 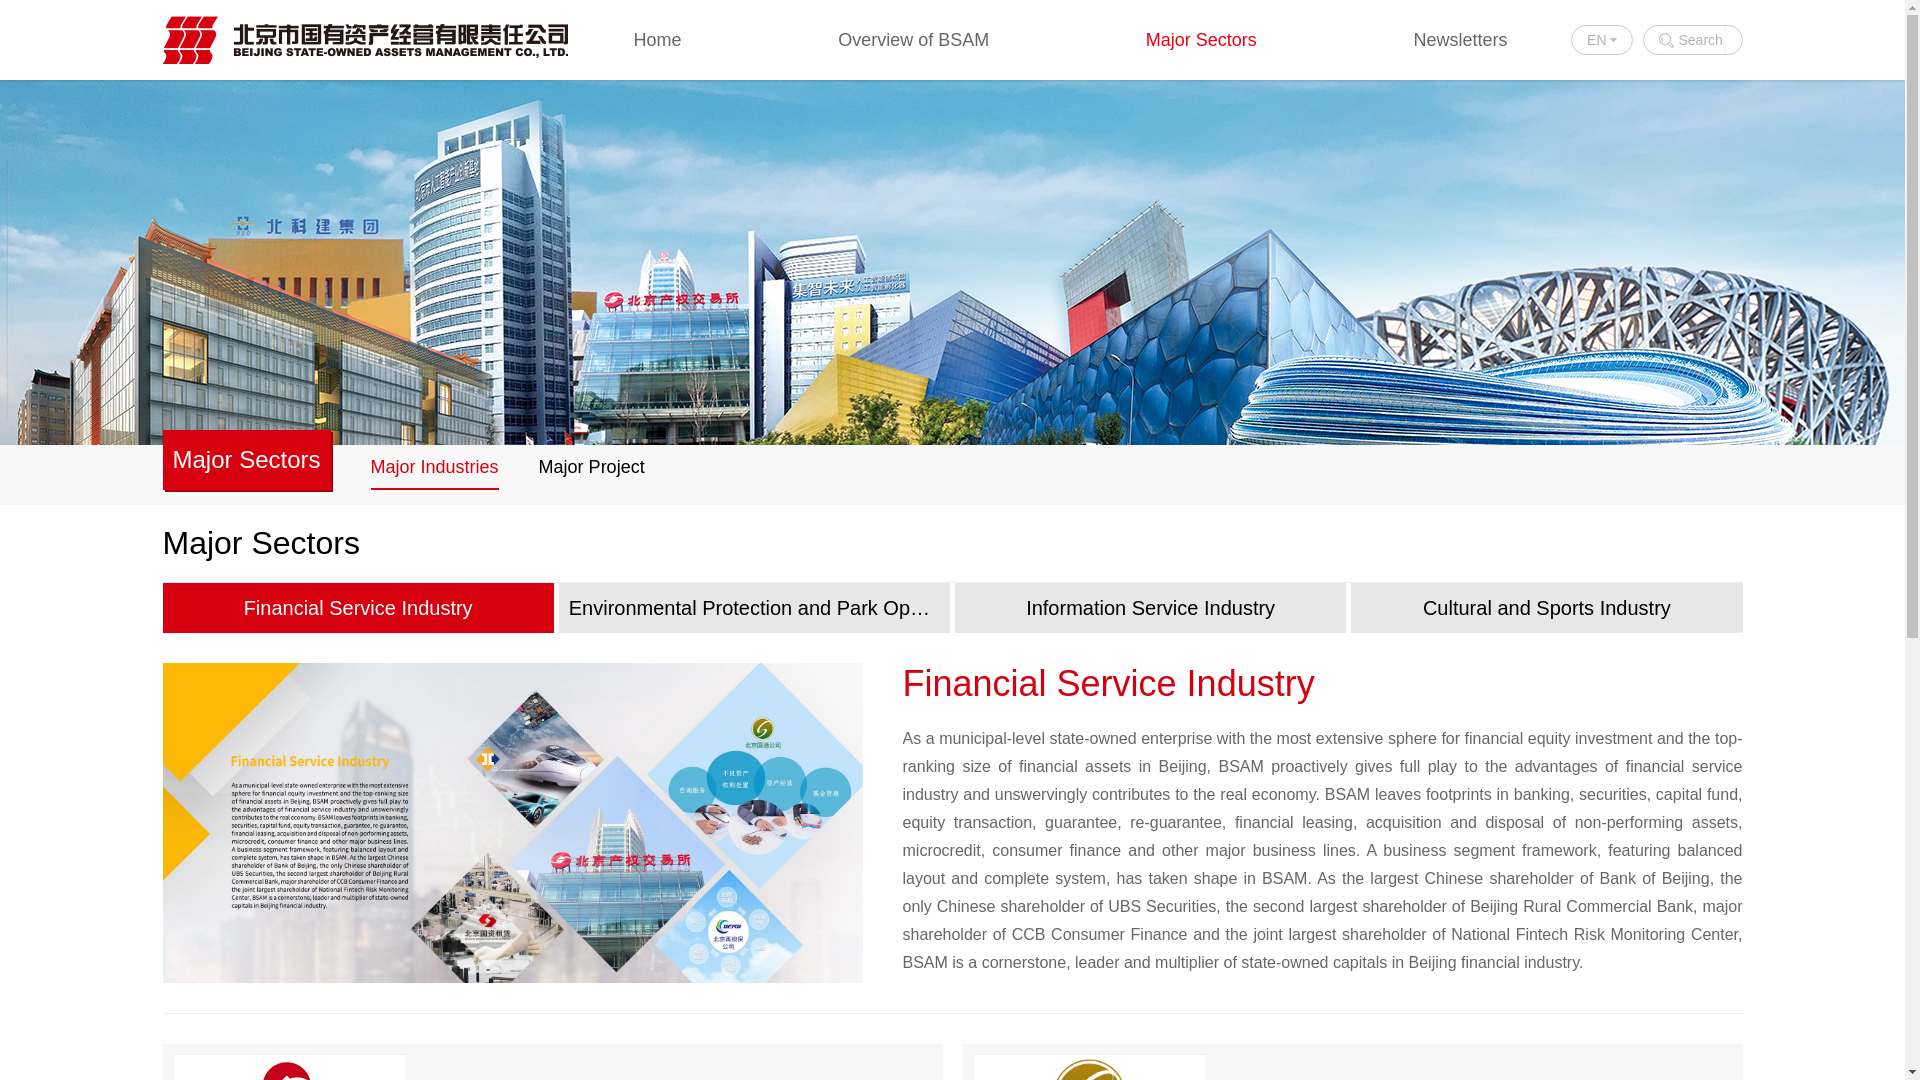 I want to click on Beijing Guotong Asset Management Co., Ltd, so click(x=1362, y=1062).